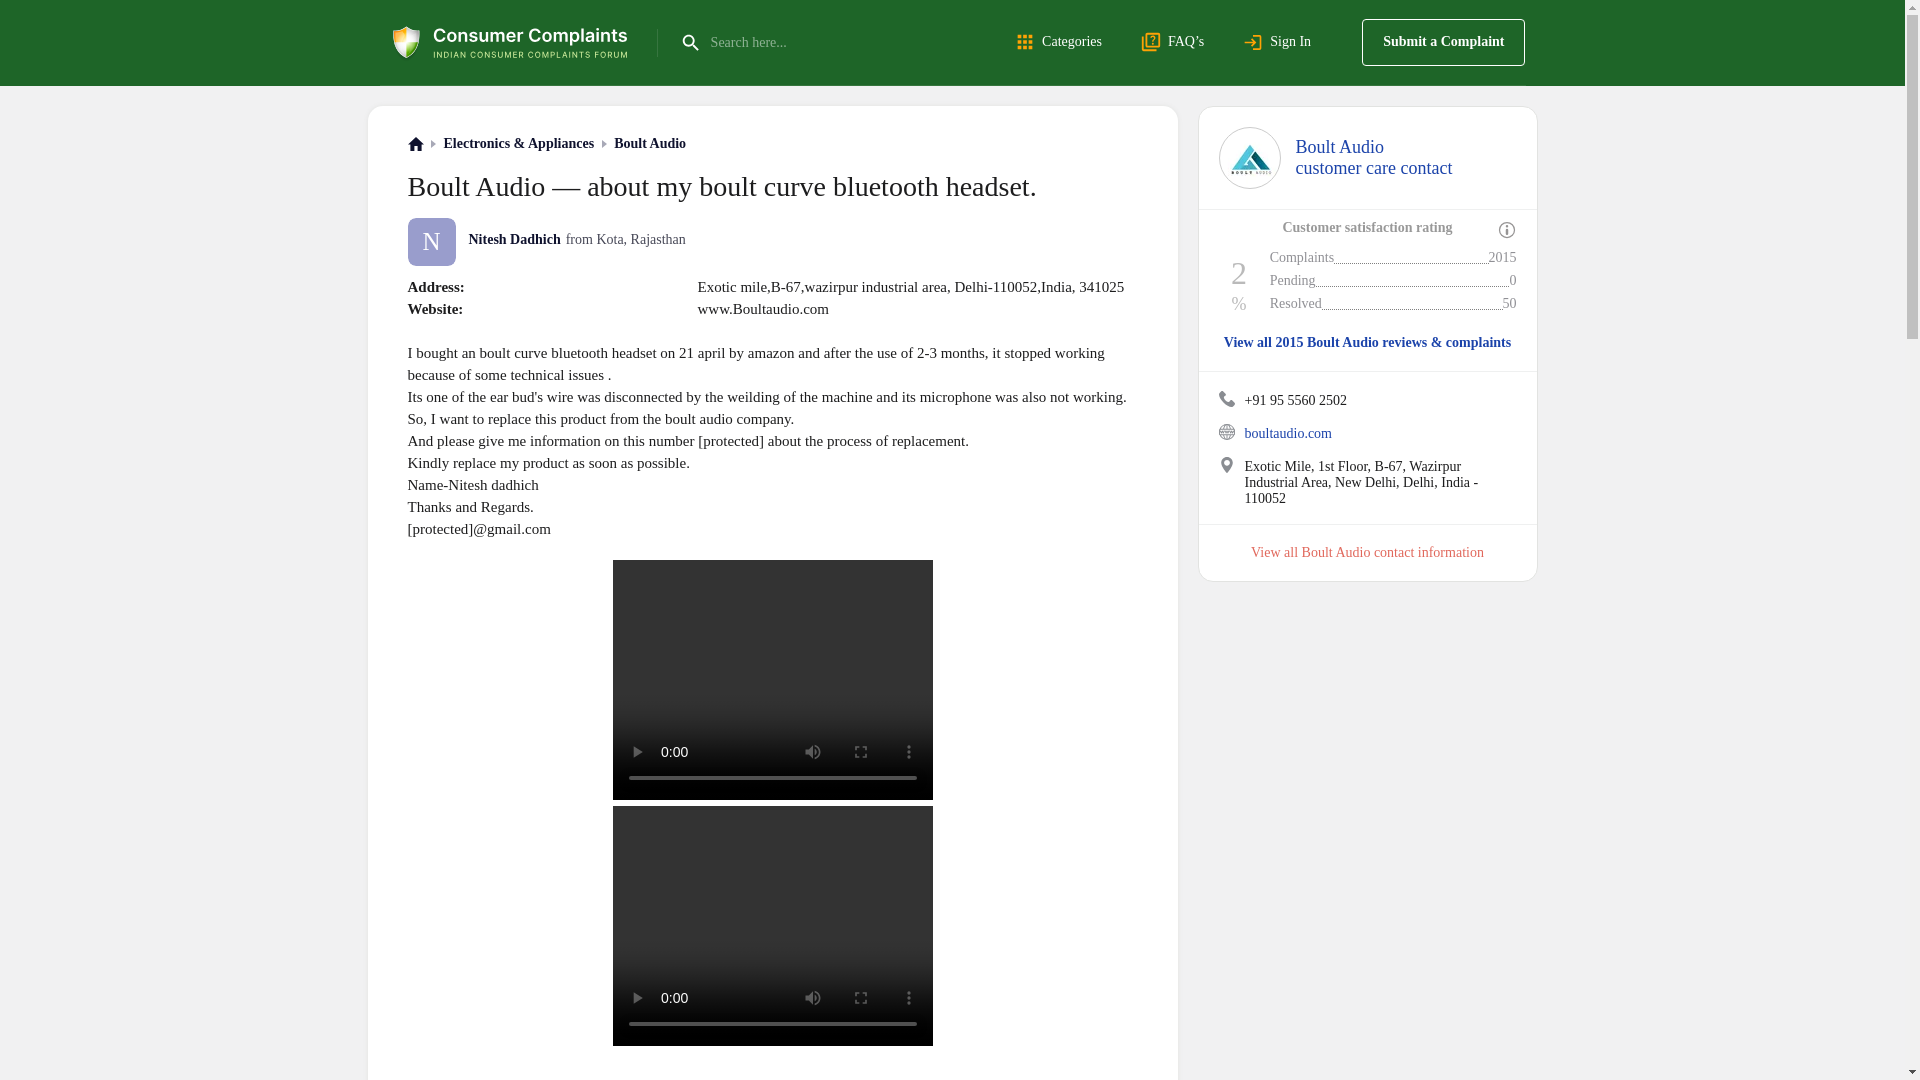 This screenshot has width=1920, height=1080. What do you see at coordinates (1374, 158) in the screenshot?
I see `boultaudio.com` at bounding box center [1374, 158].